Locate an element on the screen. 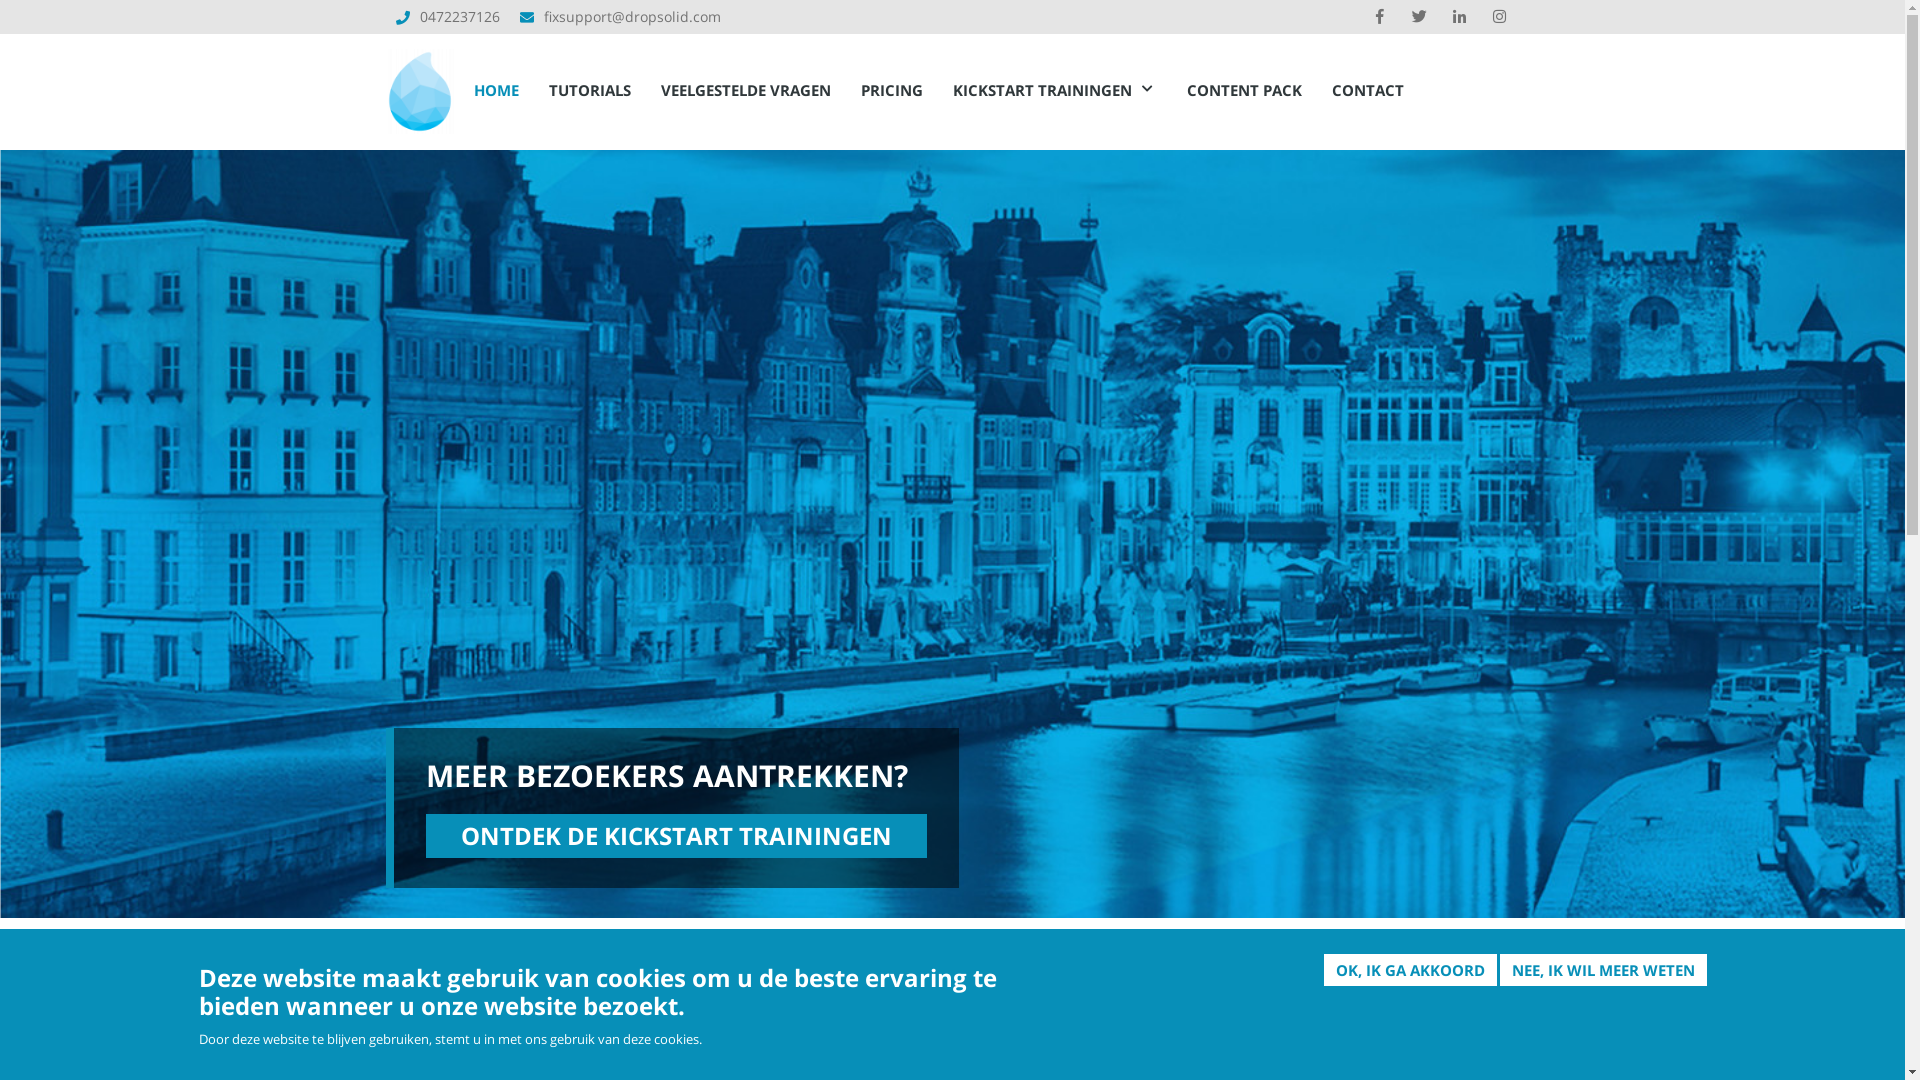  CONTACT is located at coordinates (1368, 90).